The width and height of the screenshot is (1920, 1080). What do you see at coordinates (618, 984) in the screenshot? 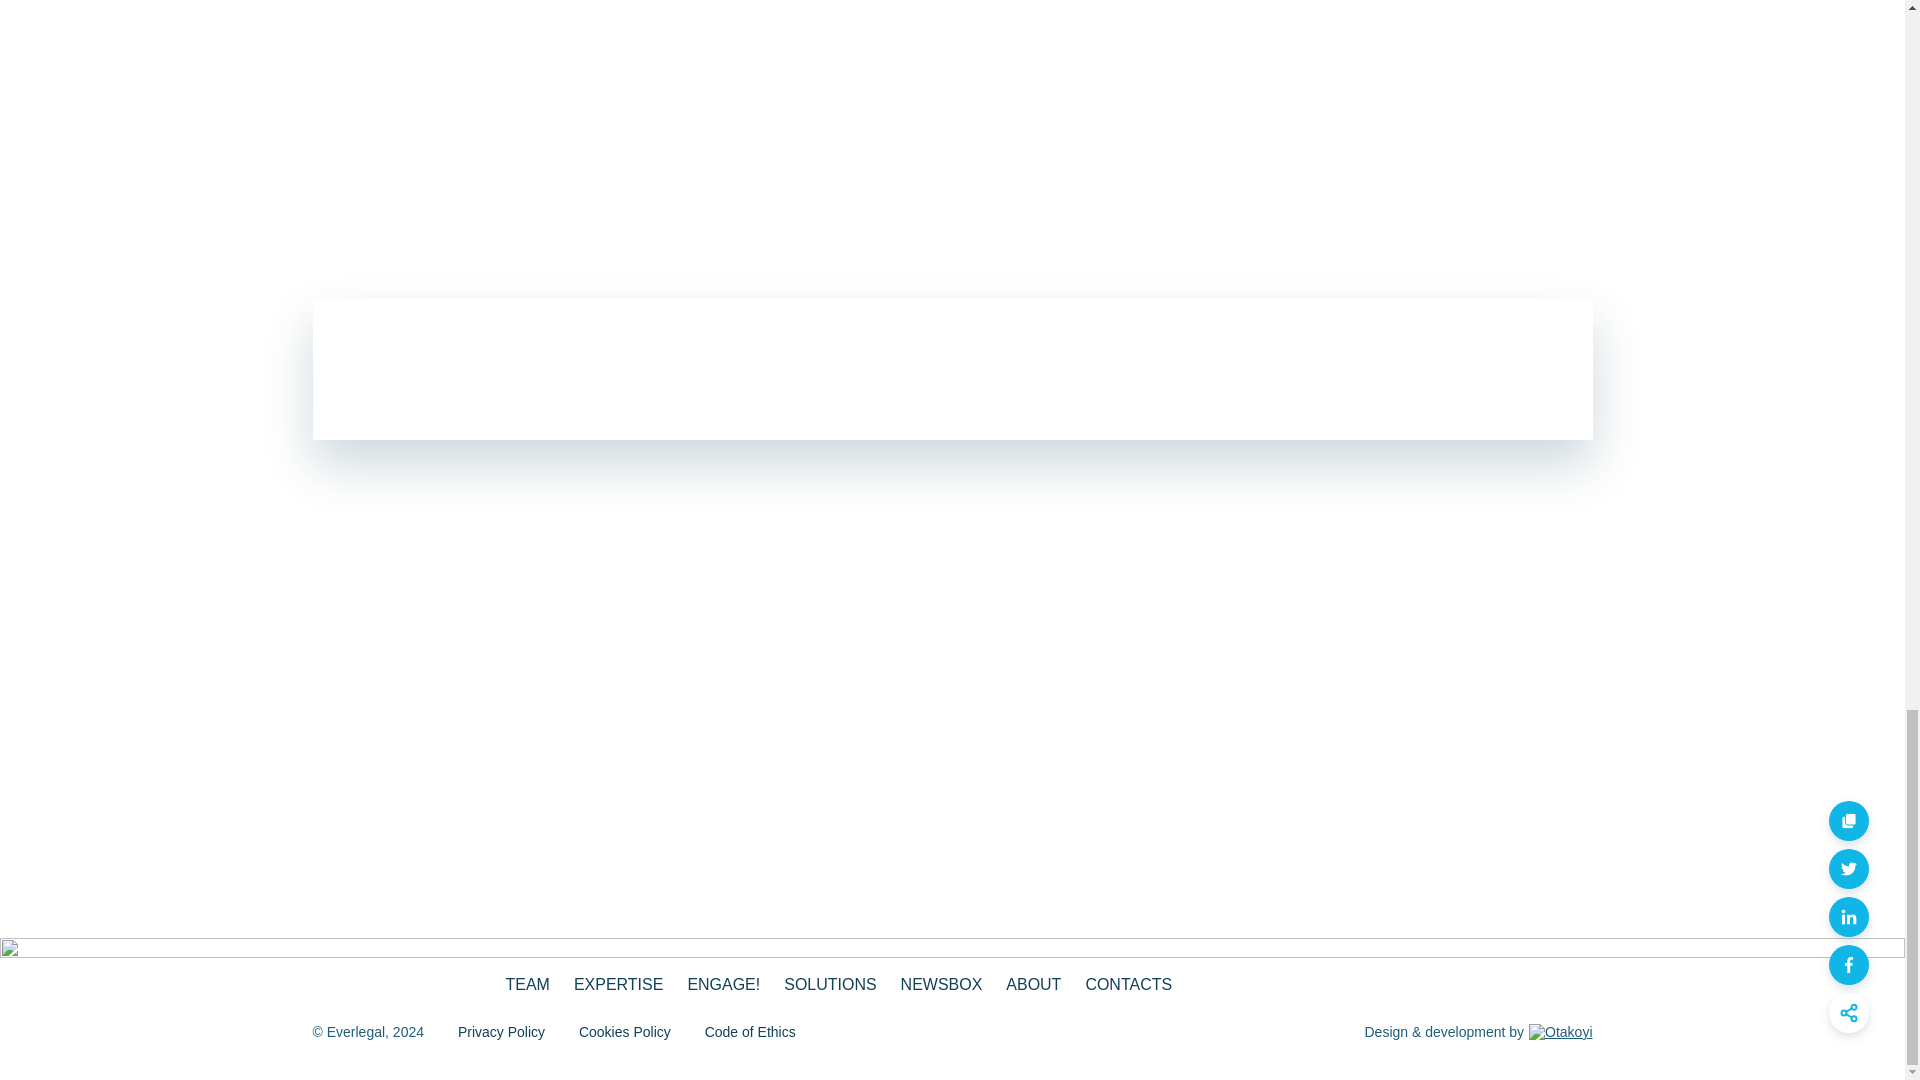
I see `Expertise` at bounding box center [618, 984].